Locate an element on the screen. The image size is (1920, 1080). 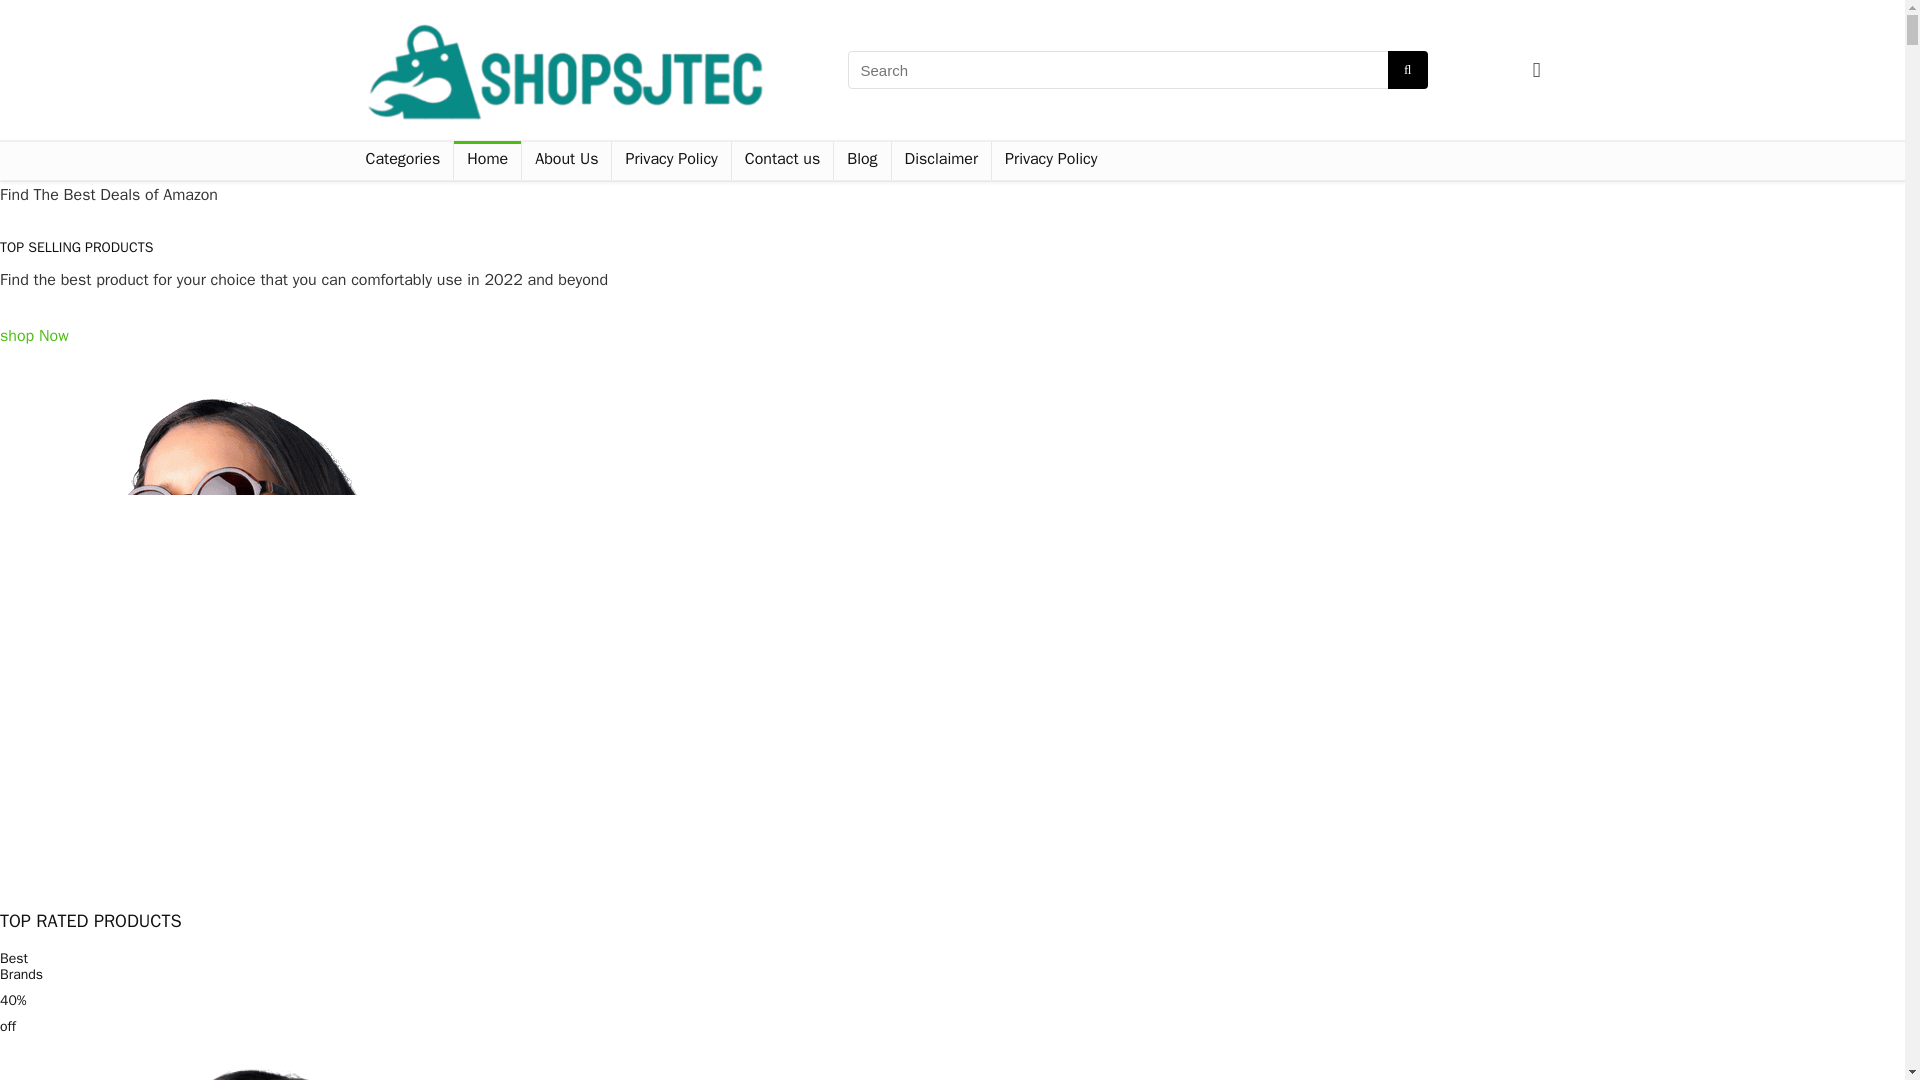
Privacy Policy is located at coordinates (670, 160).